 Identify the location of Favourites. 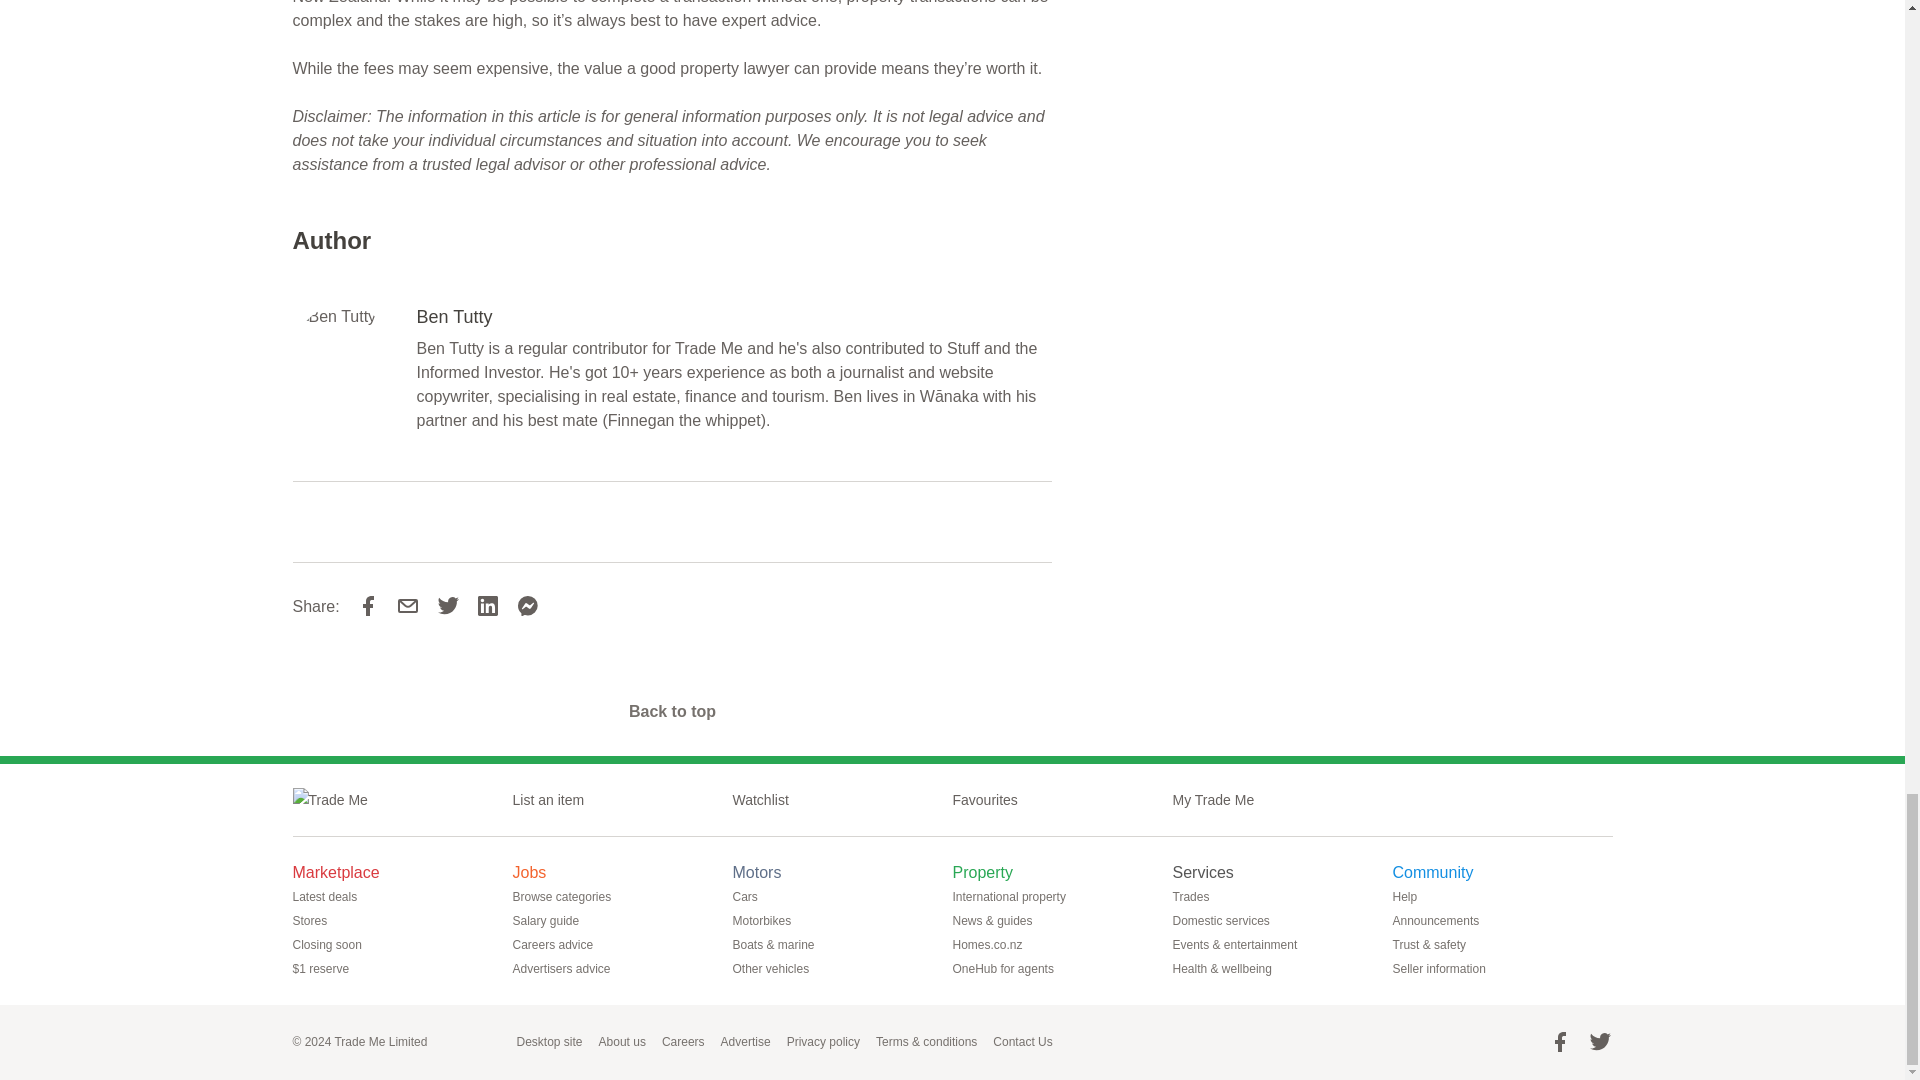
(992, 800).